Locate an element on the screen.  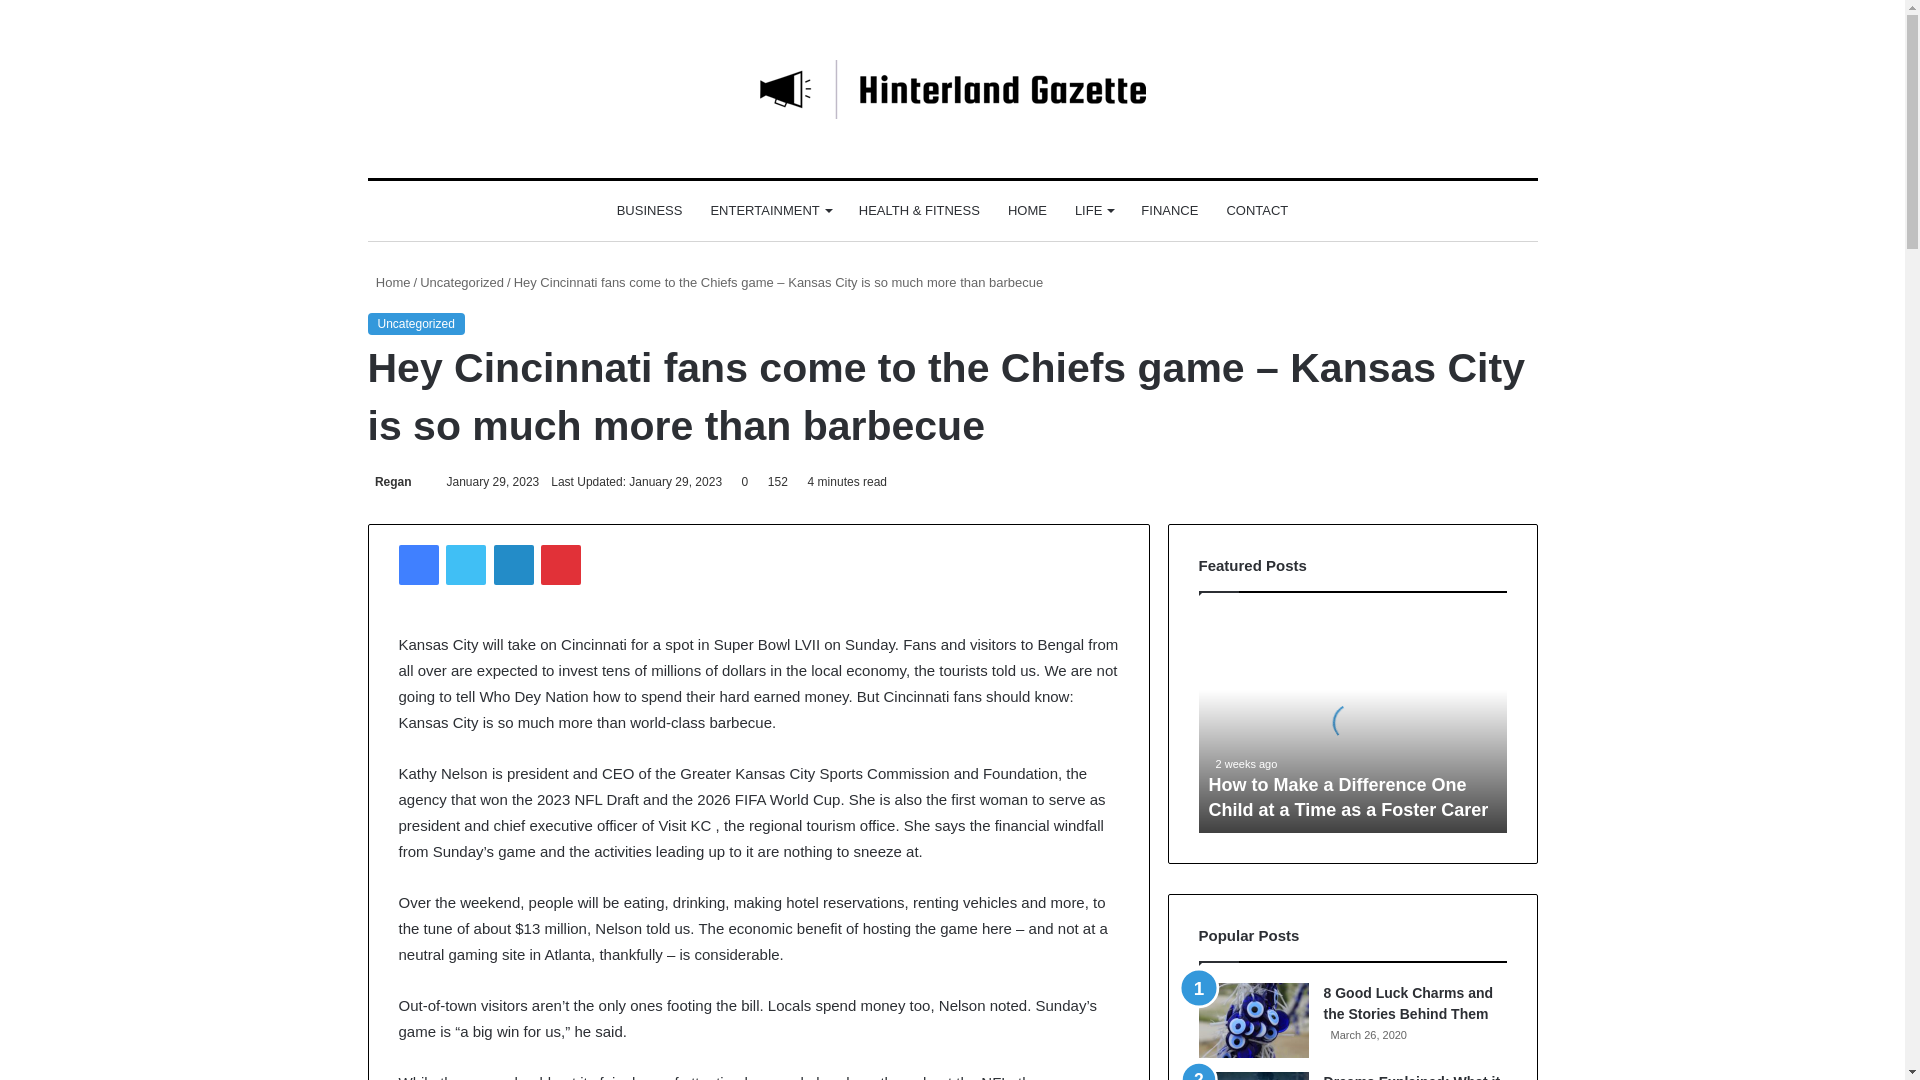
BUSINESS is located at coordinates (649, 210).